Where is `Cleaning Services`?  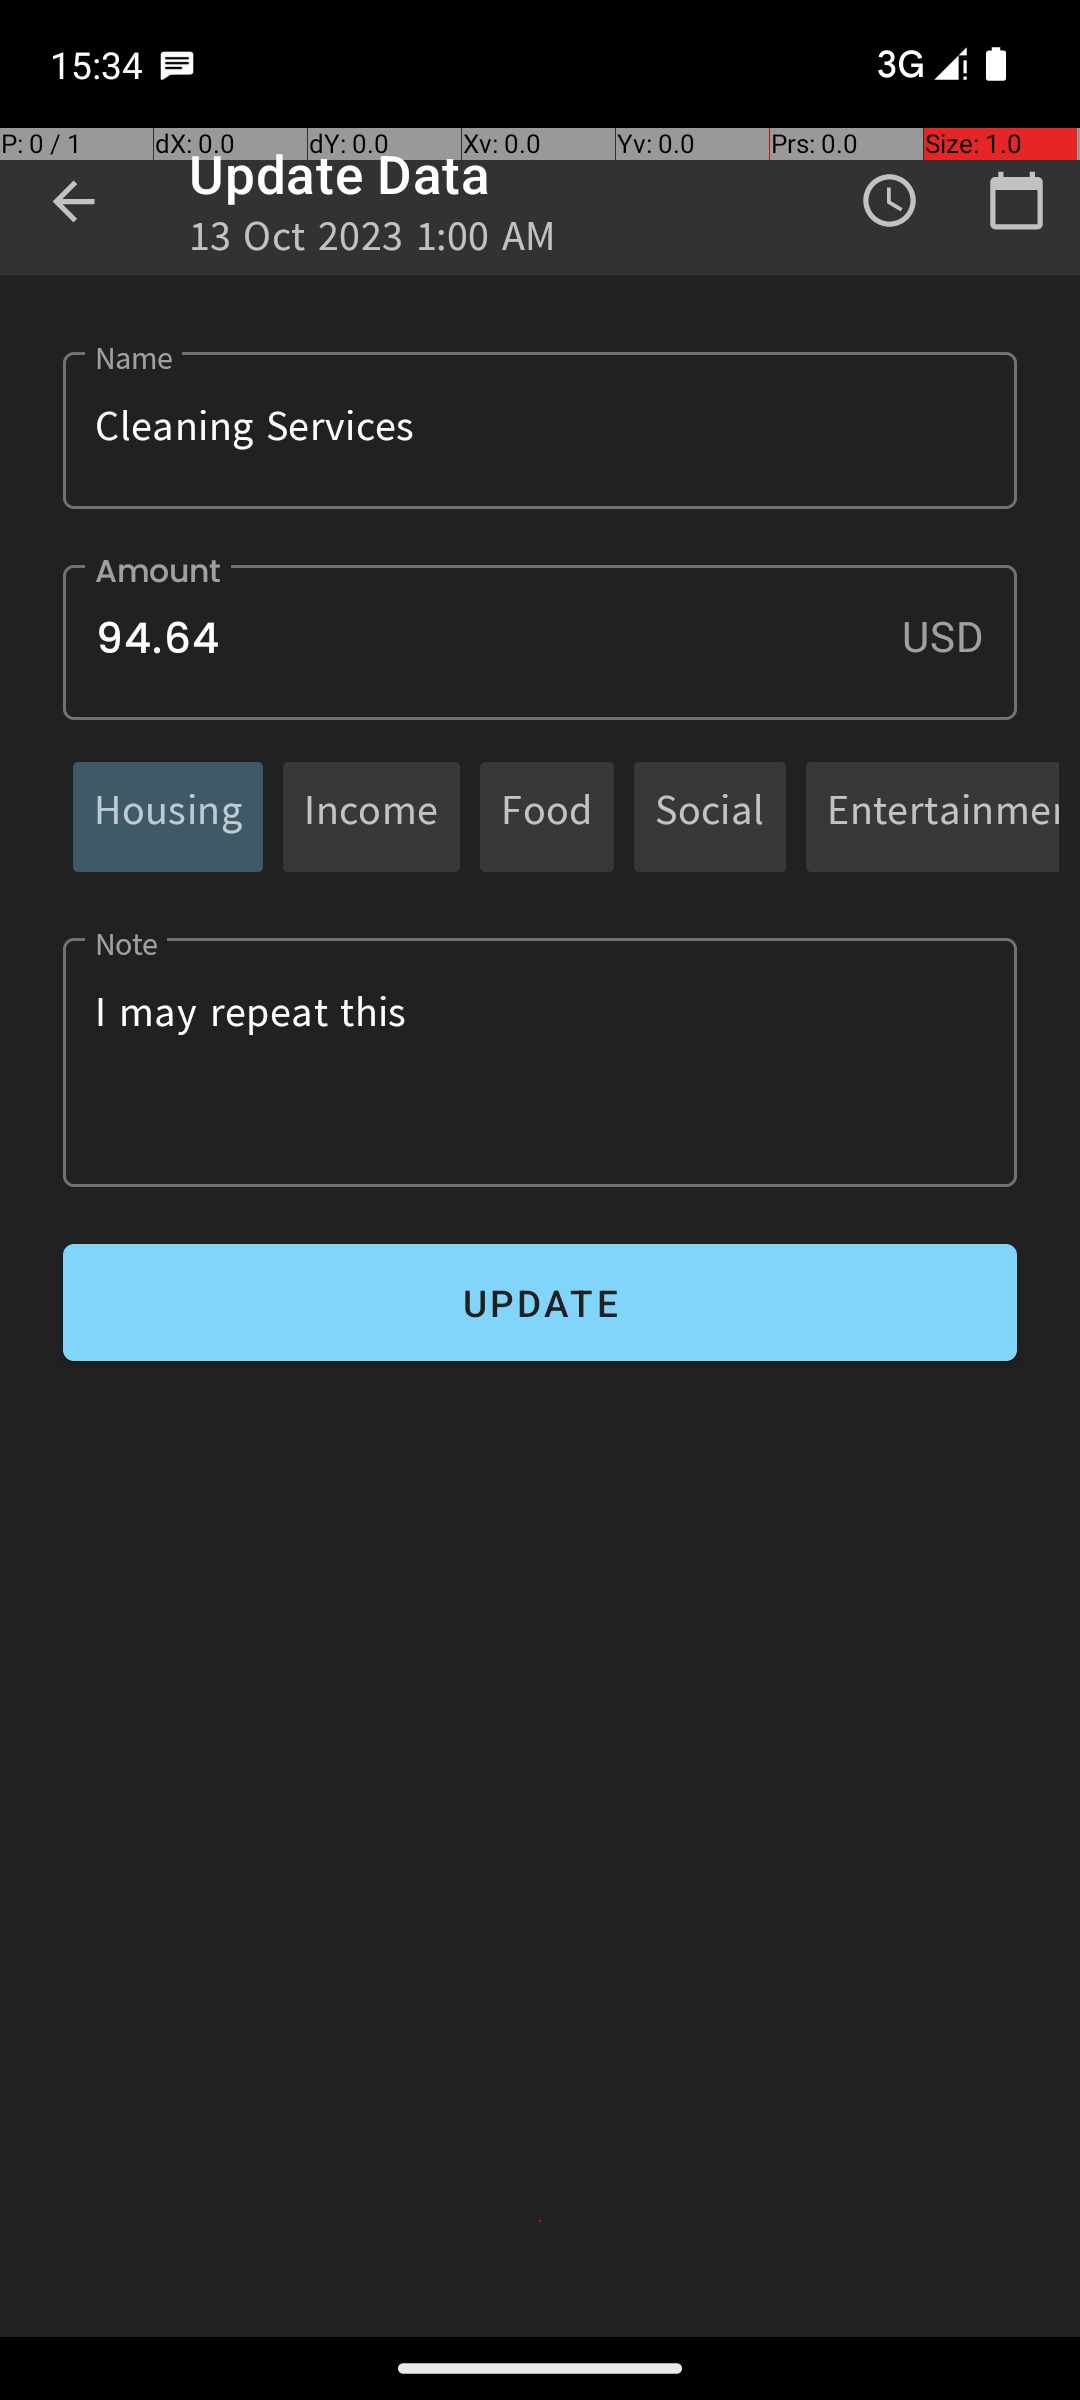
Cleaning Services is located at coordinates (540, 430).